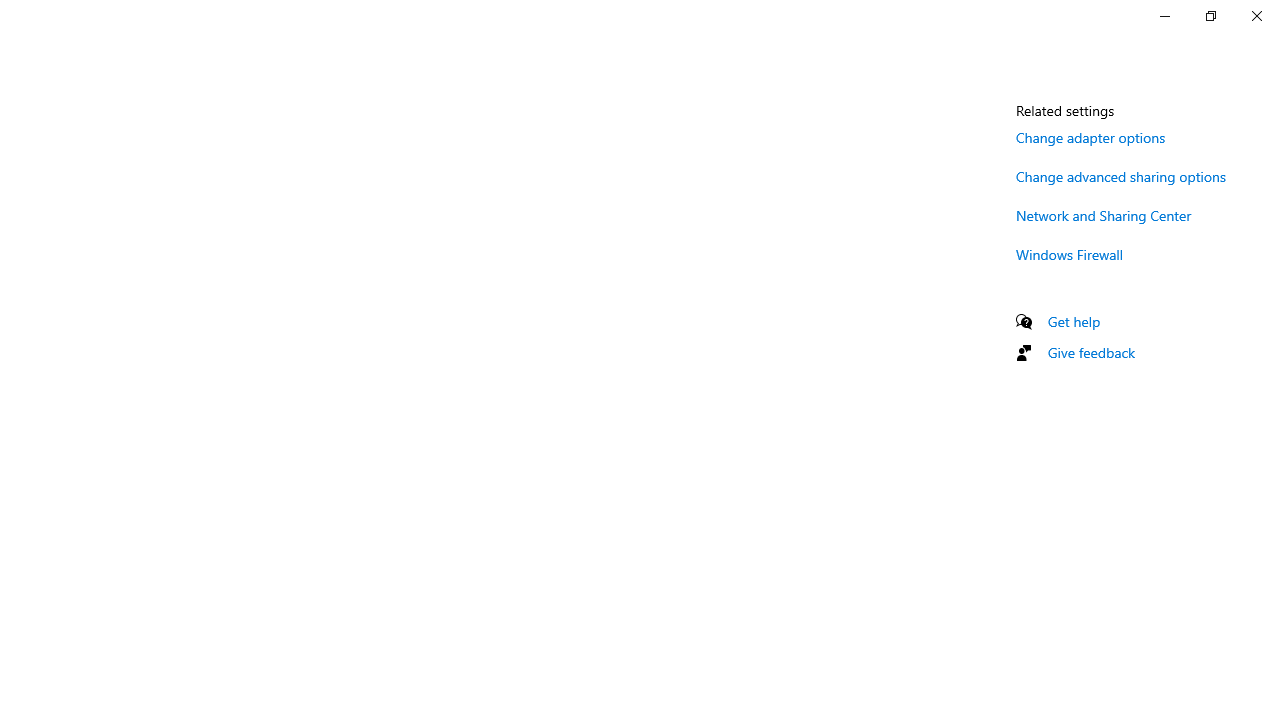 This screenshot has height=720, width=1280. Describe the element at coordinates (1121, 176) in the screenshot. I see `Change advanced sharing options` at that location.